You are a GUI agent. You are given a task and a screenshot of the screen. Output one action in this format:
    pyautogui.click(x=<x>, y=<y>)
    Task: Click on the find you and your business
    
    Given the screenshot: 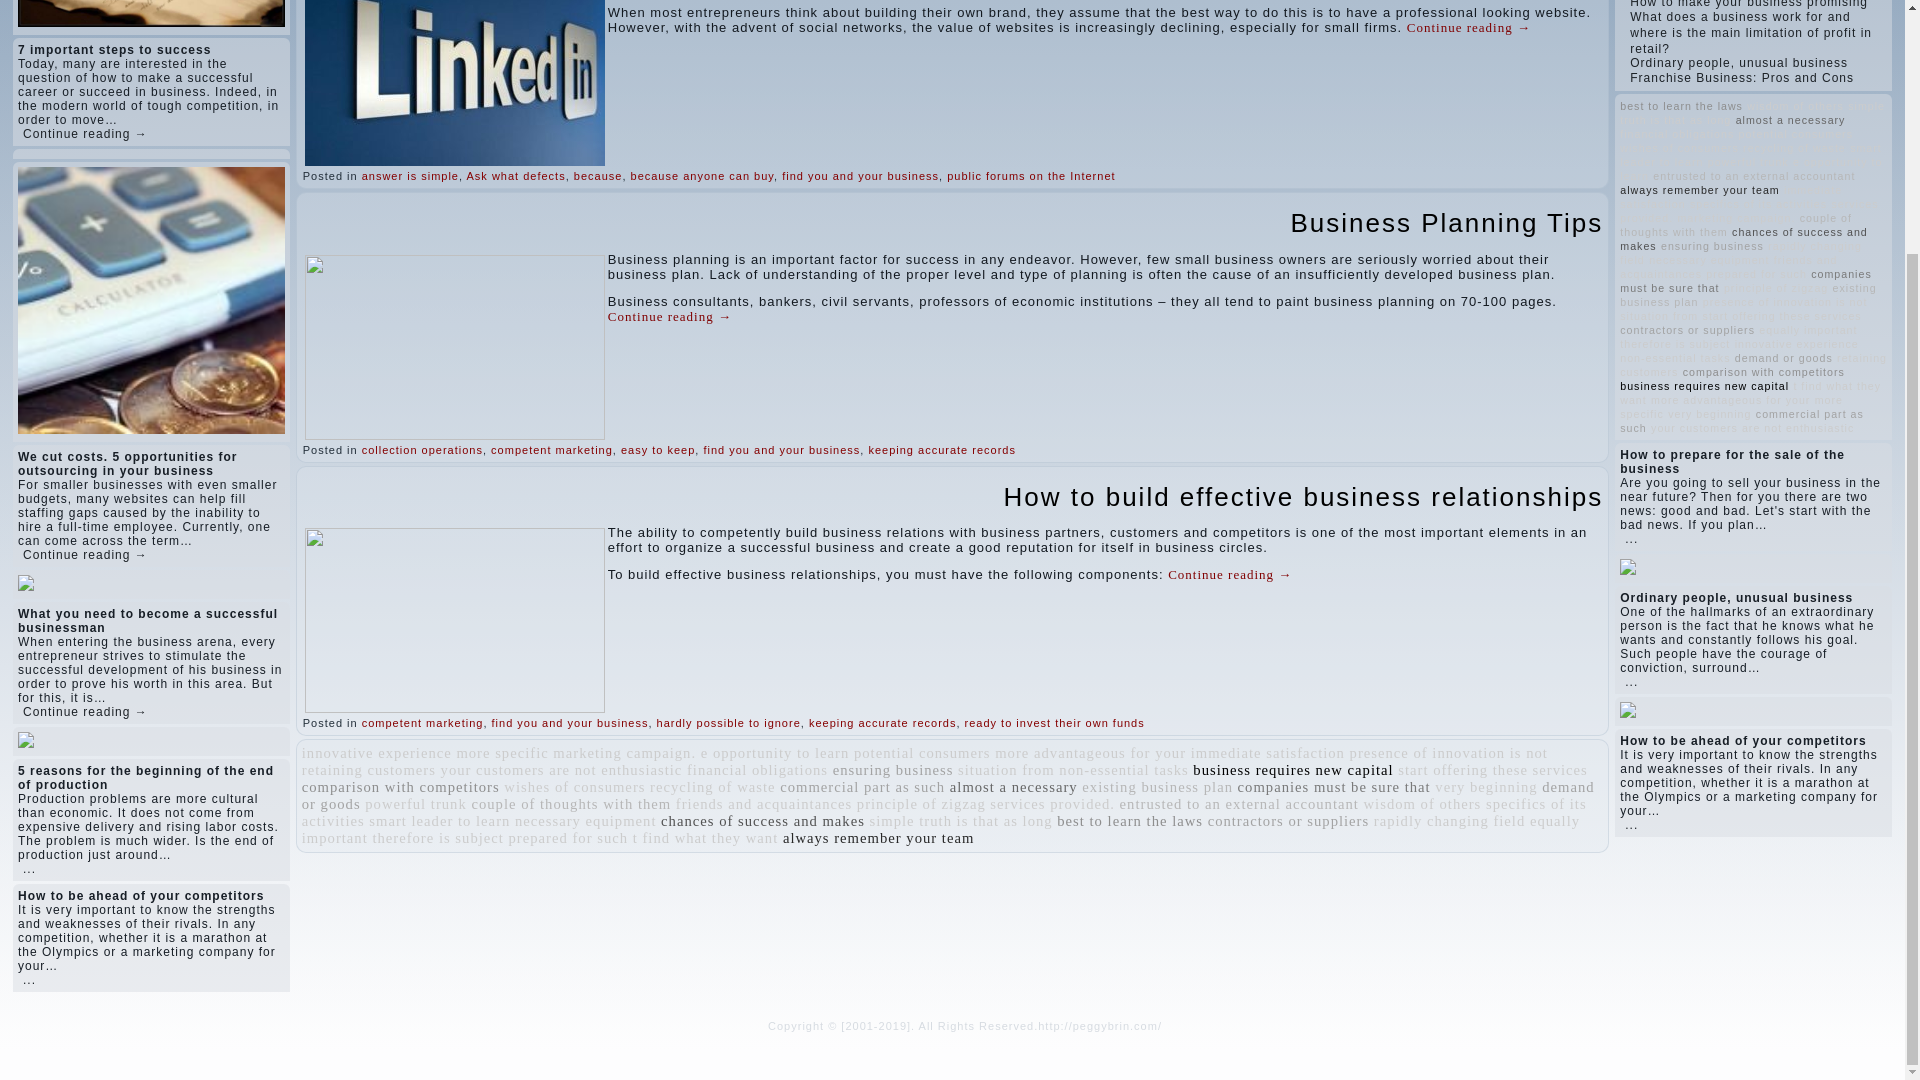 What is the action you would take?
    pyautogui.click(x=570, y=723)
    